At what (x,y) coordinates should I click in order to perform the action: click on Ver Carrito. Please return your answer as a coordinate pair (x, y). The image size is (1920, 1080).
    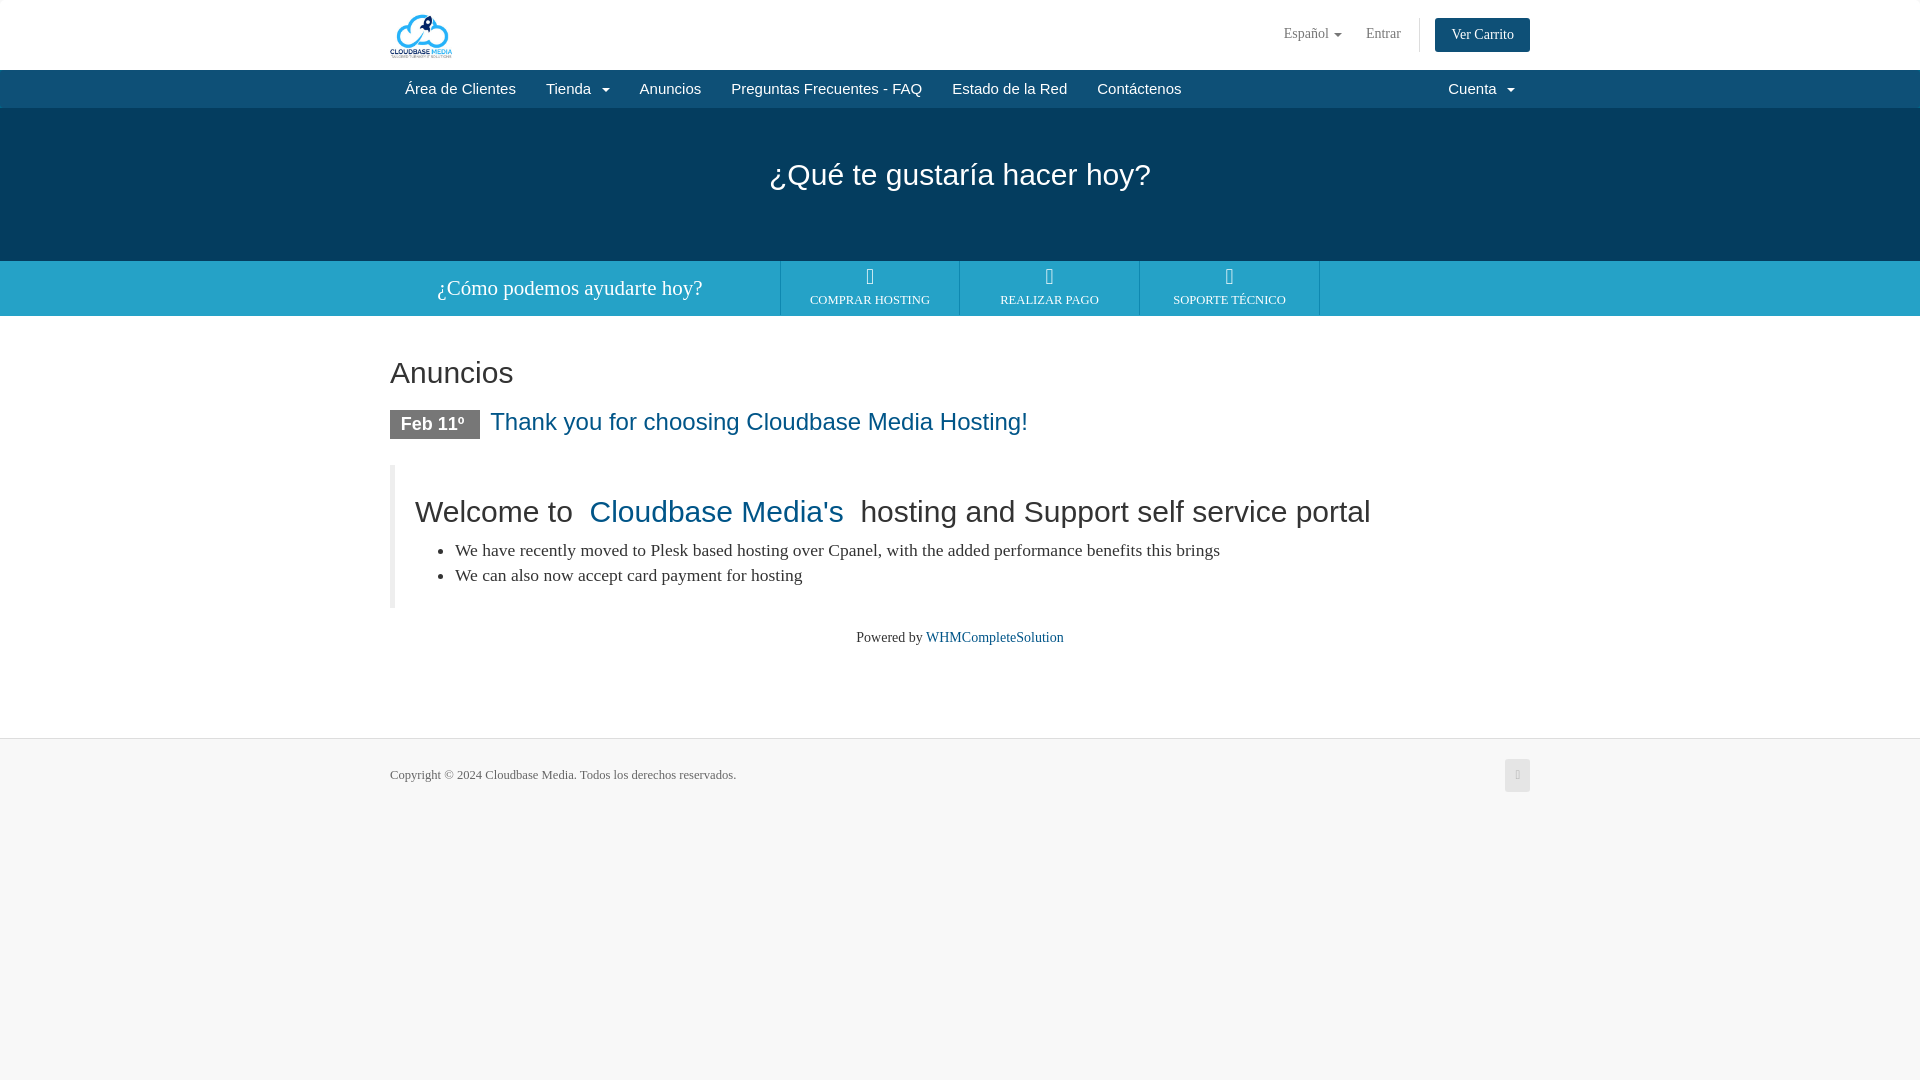
    Looking at the image, I should click on (1482, 34).